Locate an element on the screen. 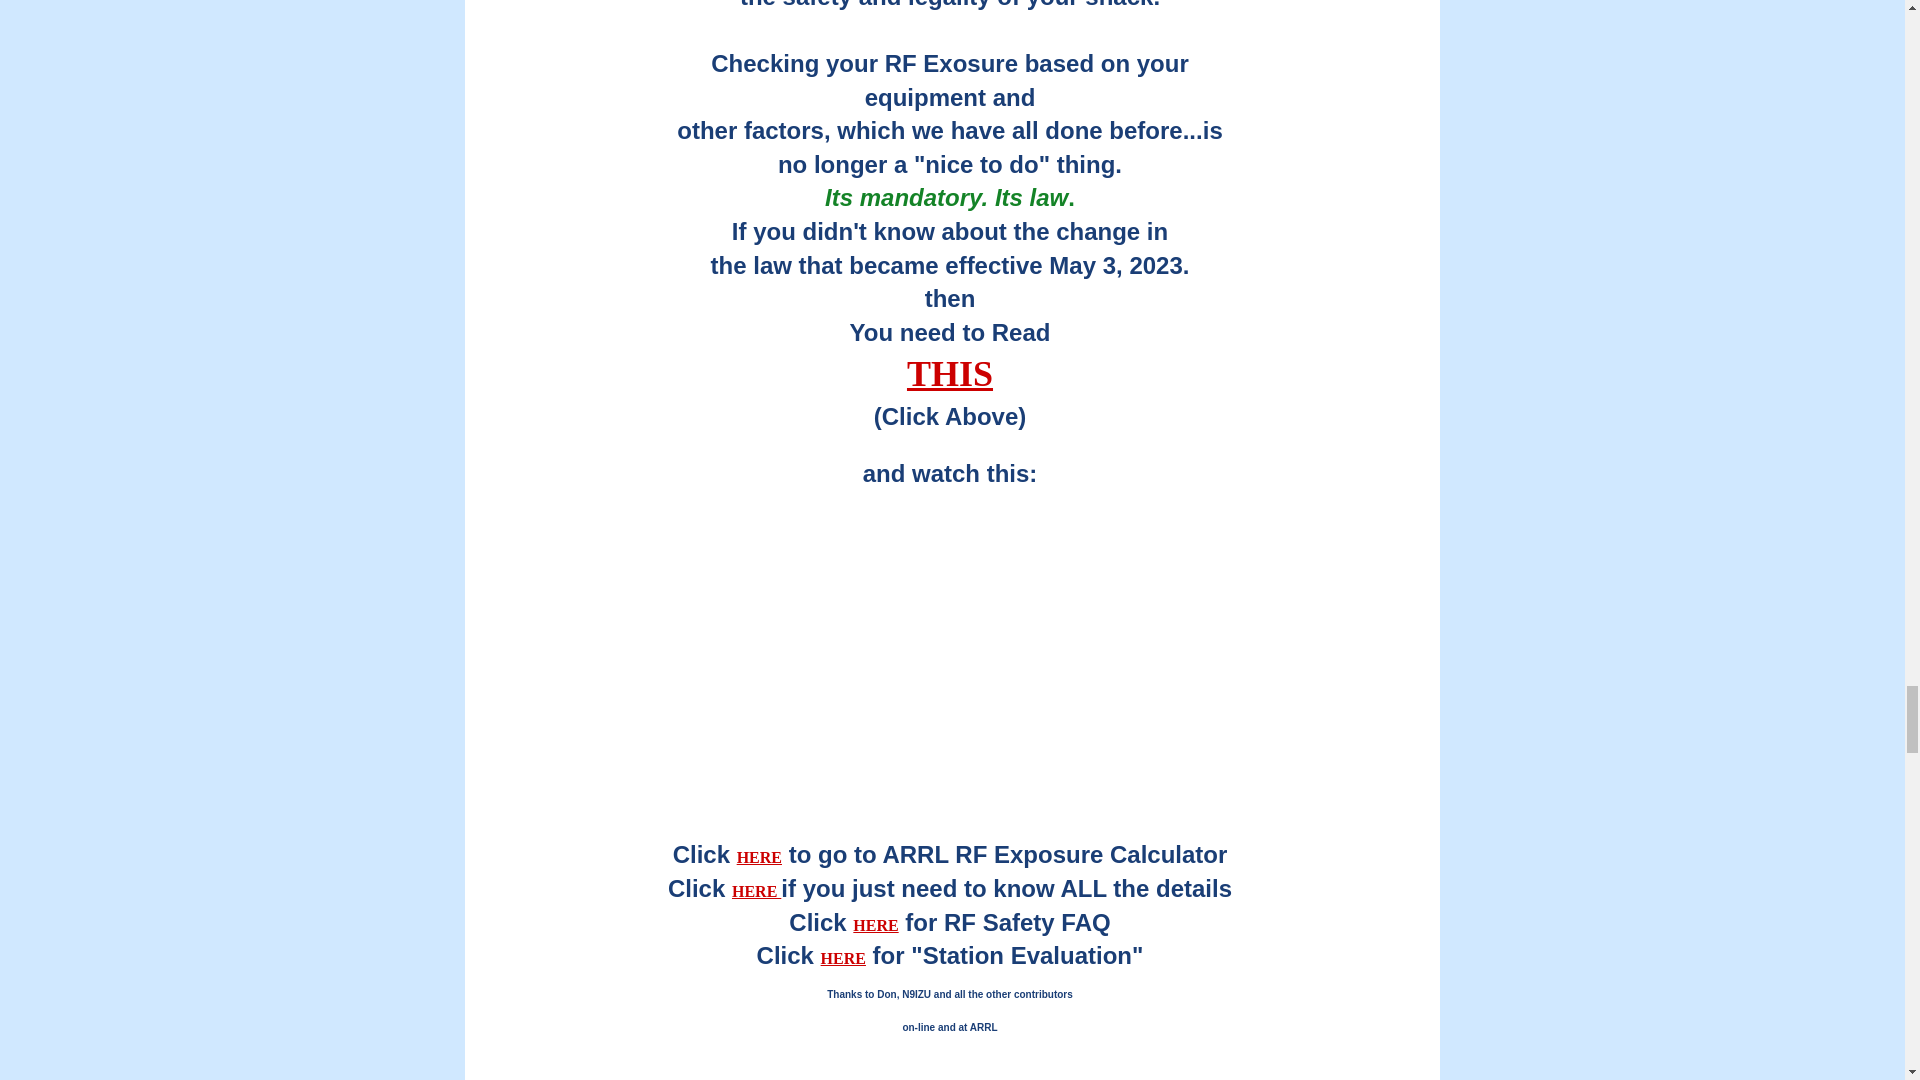  HERE is located at coordinates (759, 857).